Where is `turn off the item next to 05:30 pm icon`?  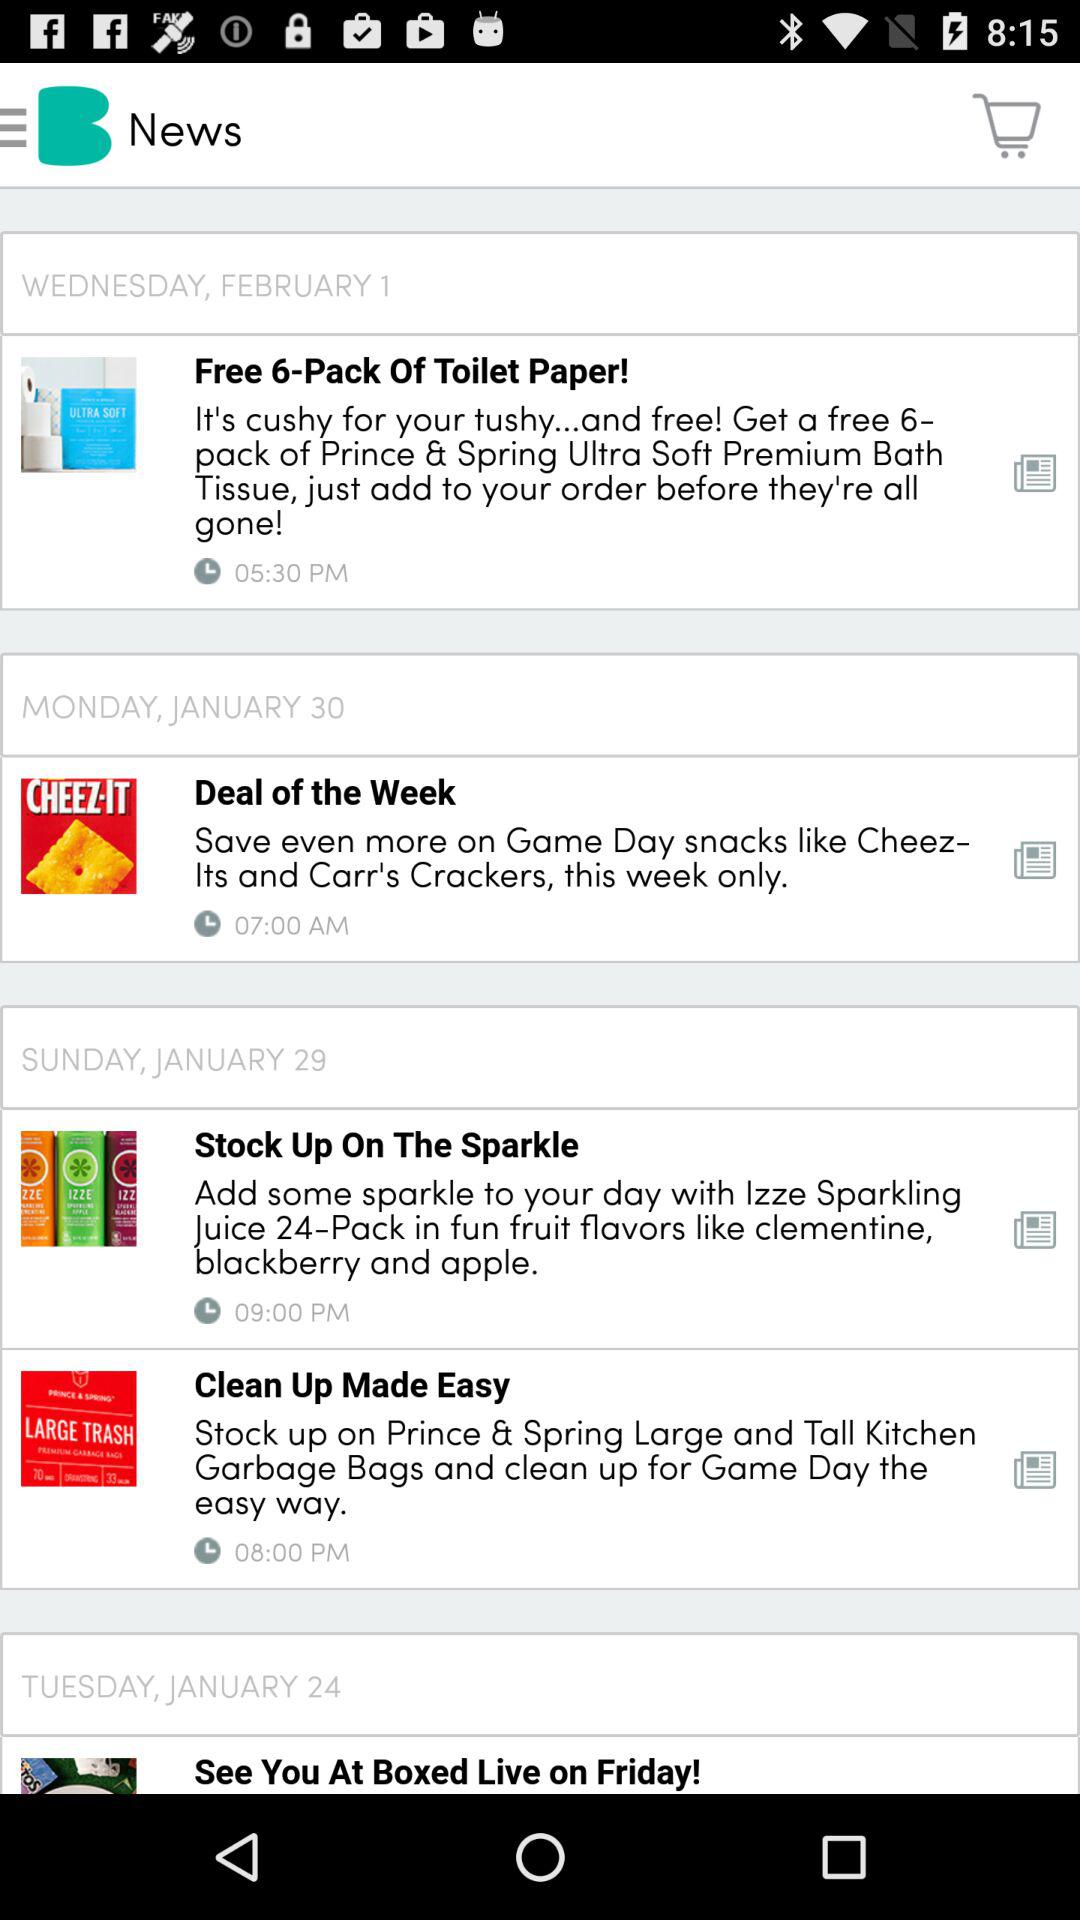 turn off the item next to 05:30 pm icon is located at coordinates (207, 571).